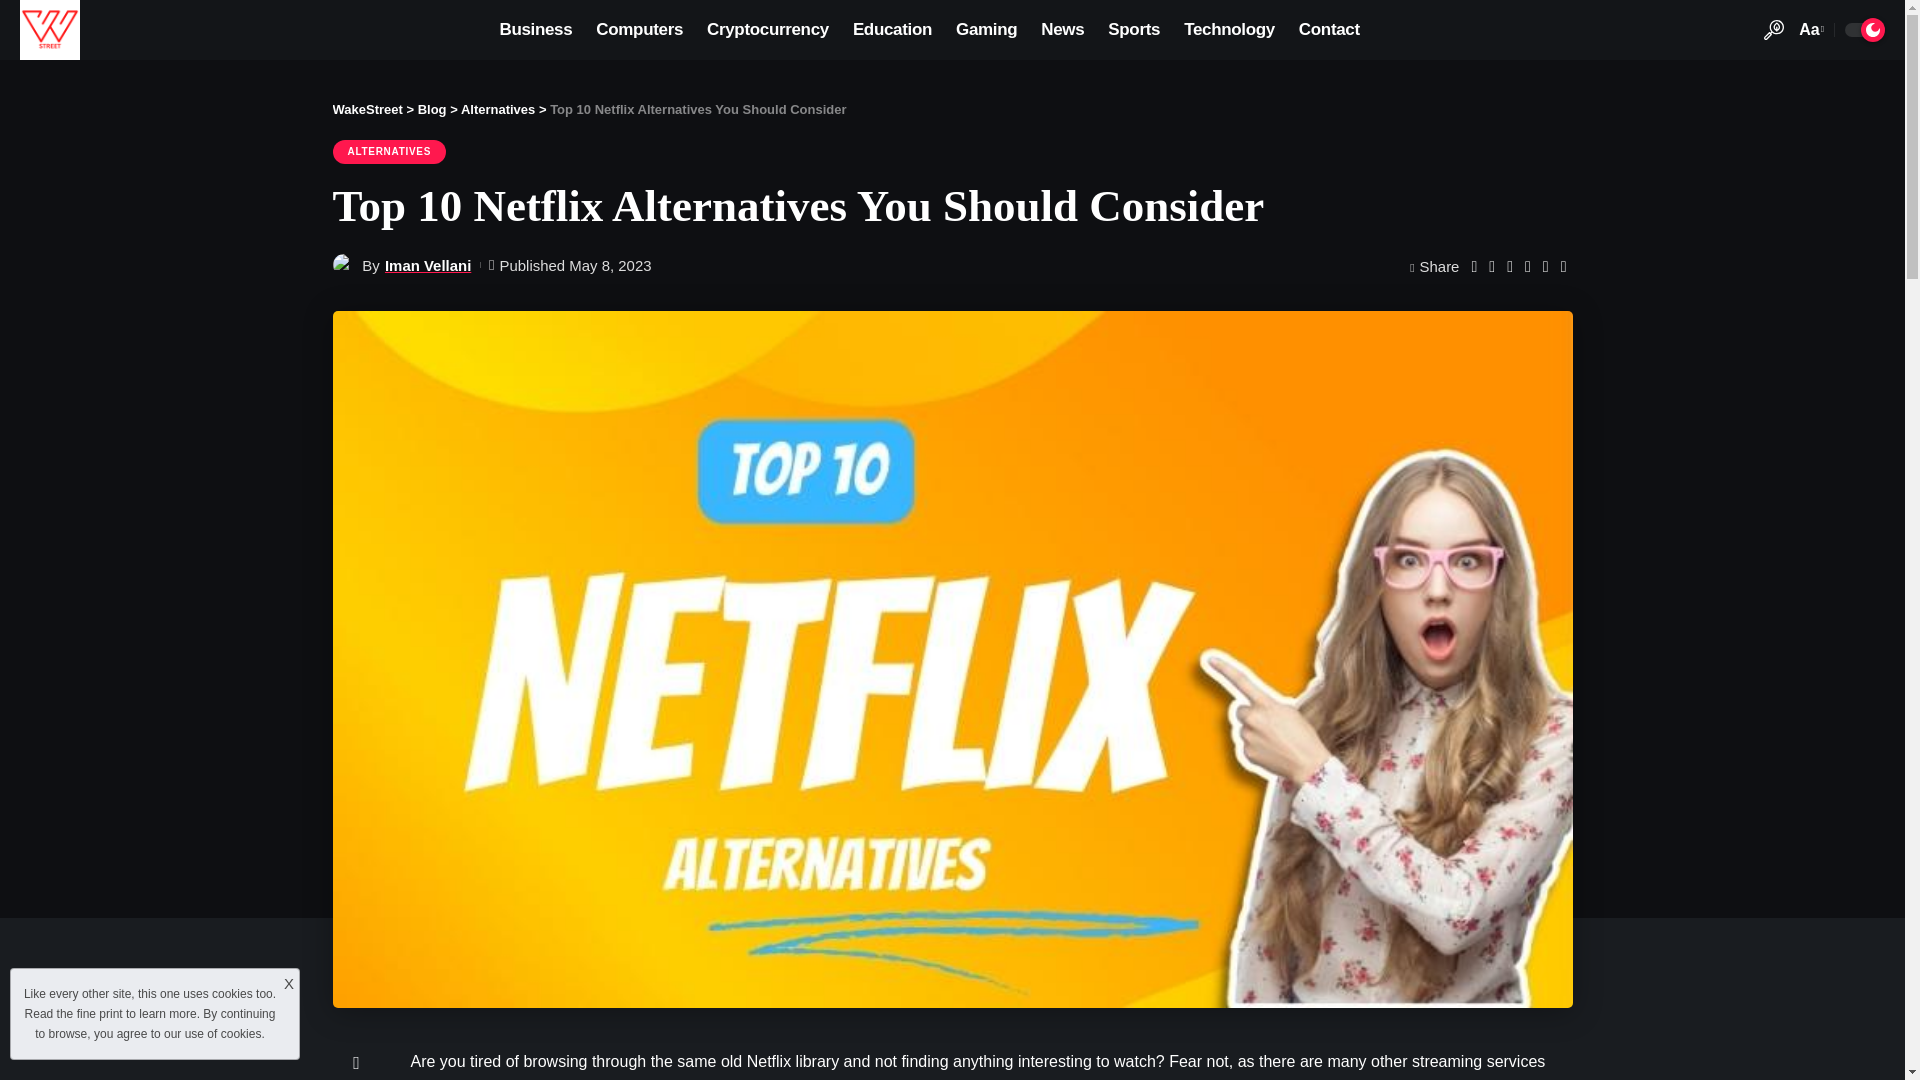  Describe the element at coordinates (1134, 30) in the screenshot. I see `Sports` at that location.